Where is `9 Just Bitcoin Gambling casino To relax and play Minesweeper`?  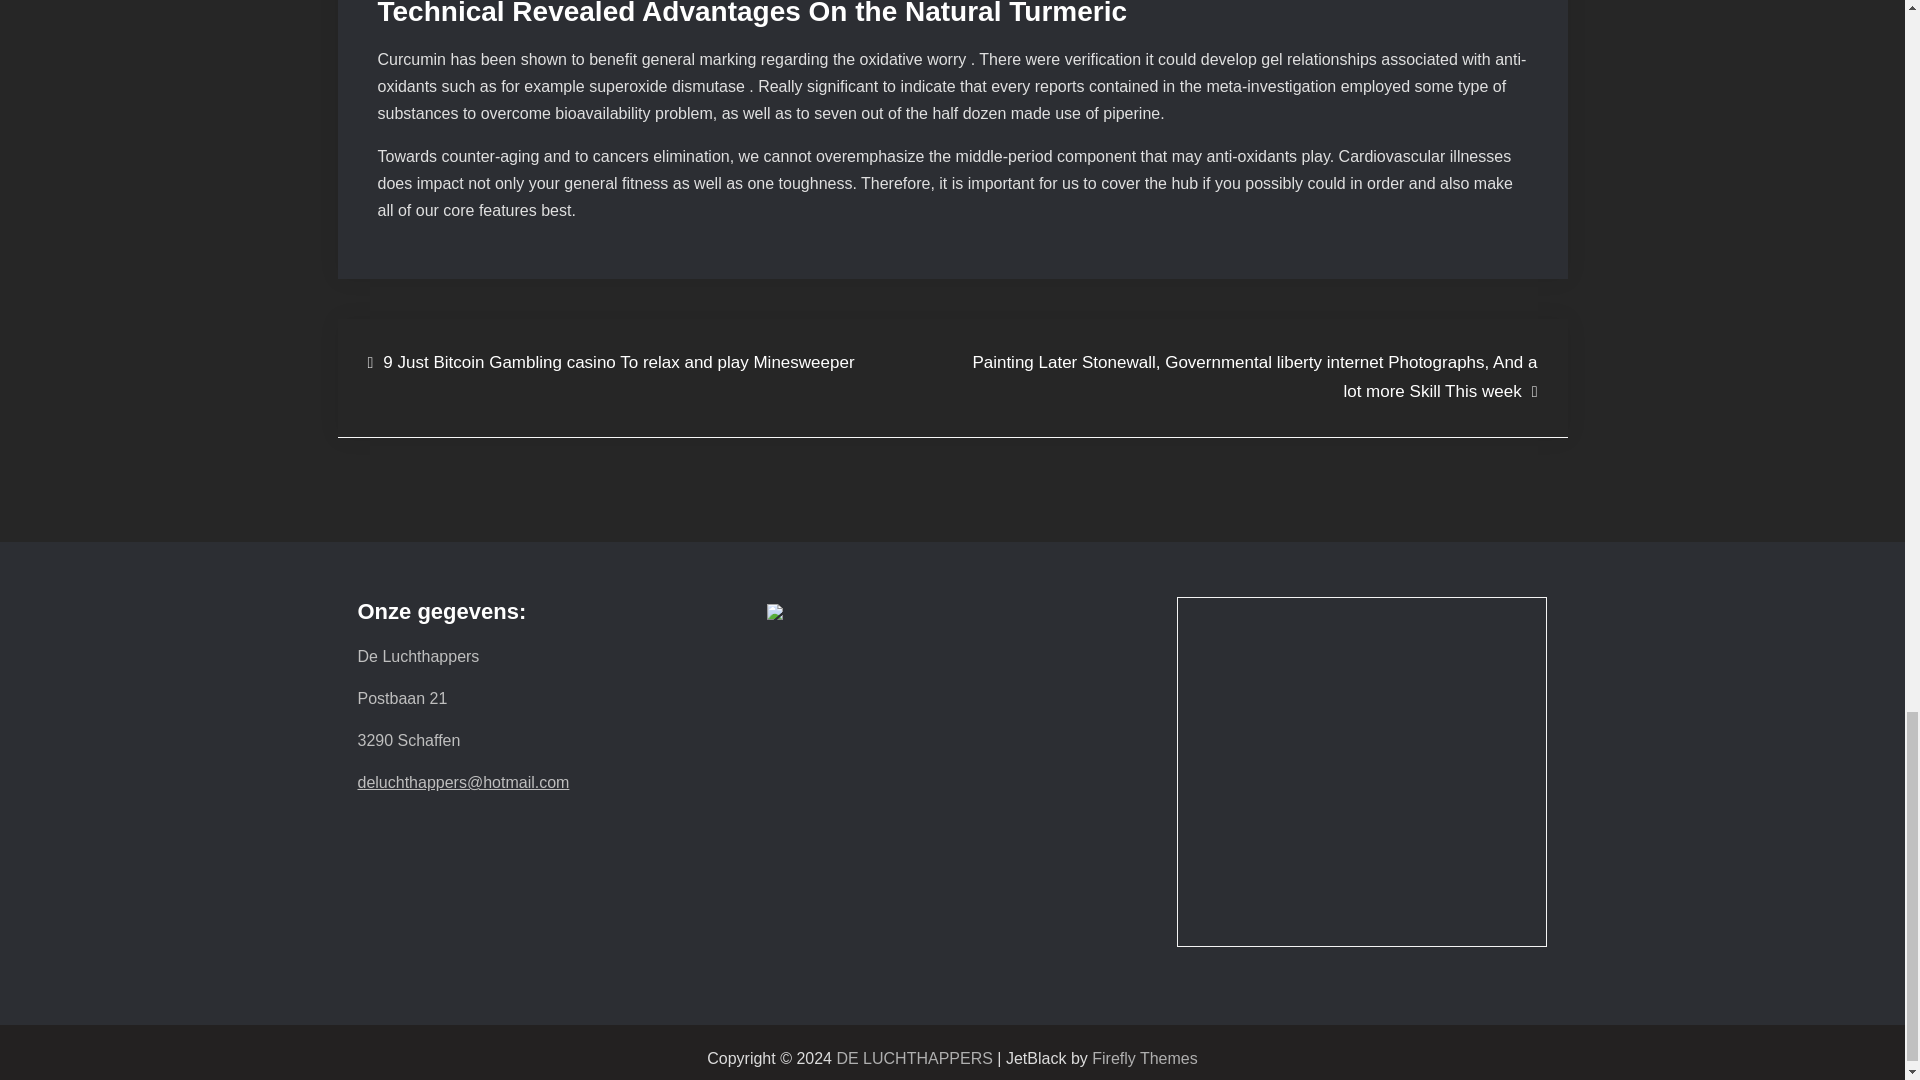 9 Just Bitcoin Gambling casino To relax and play Minesweeper is located at coordinates (611, 363).